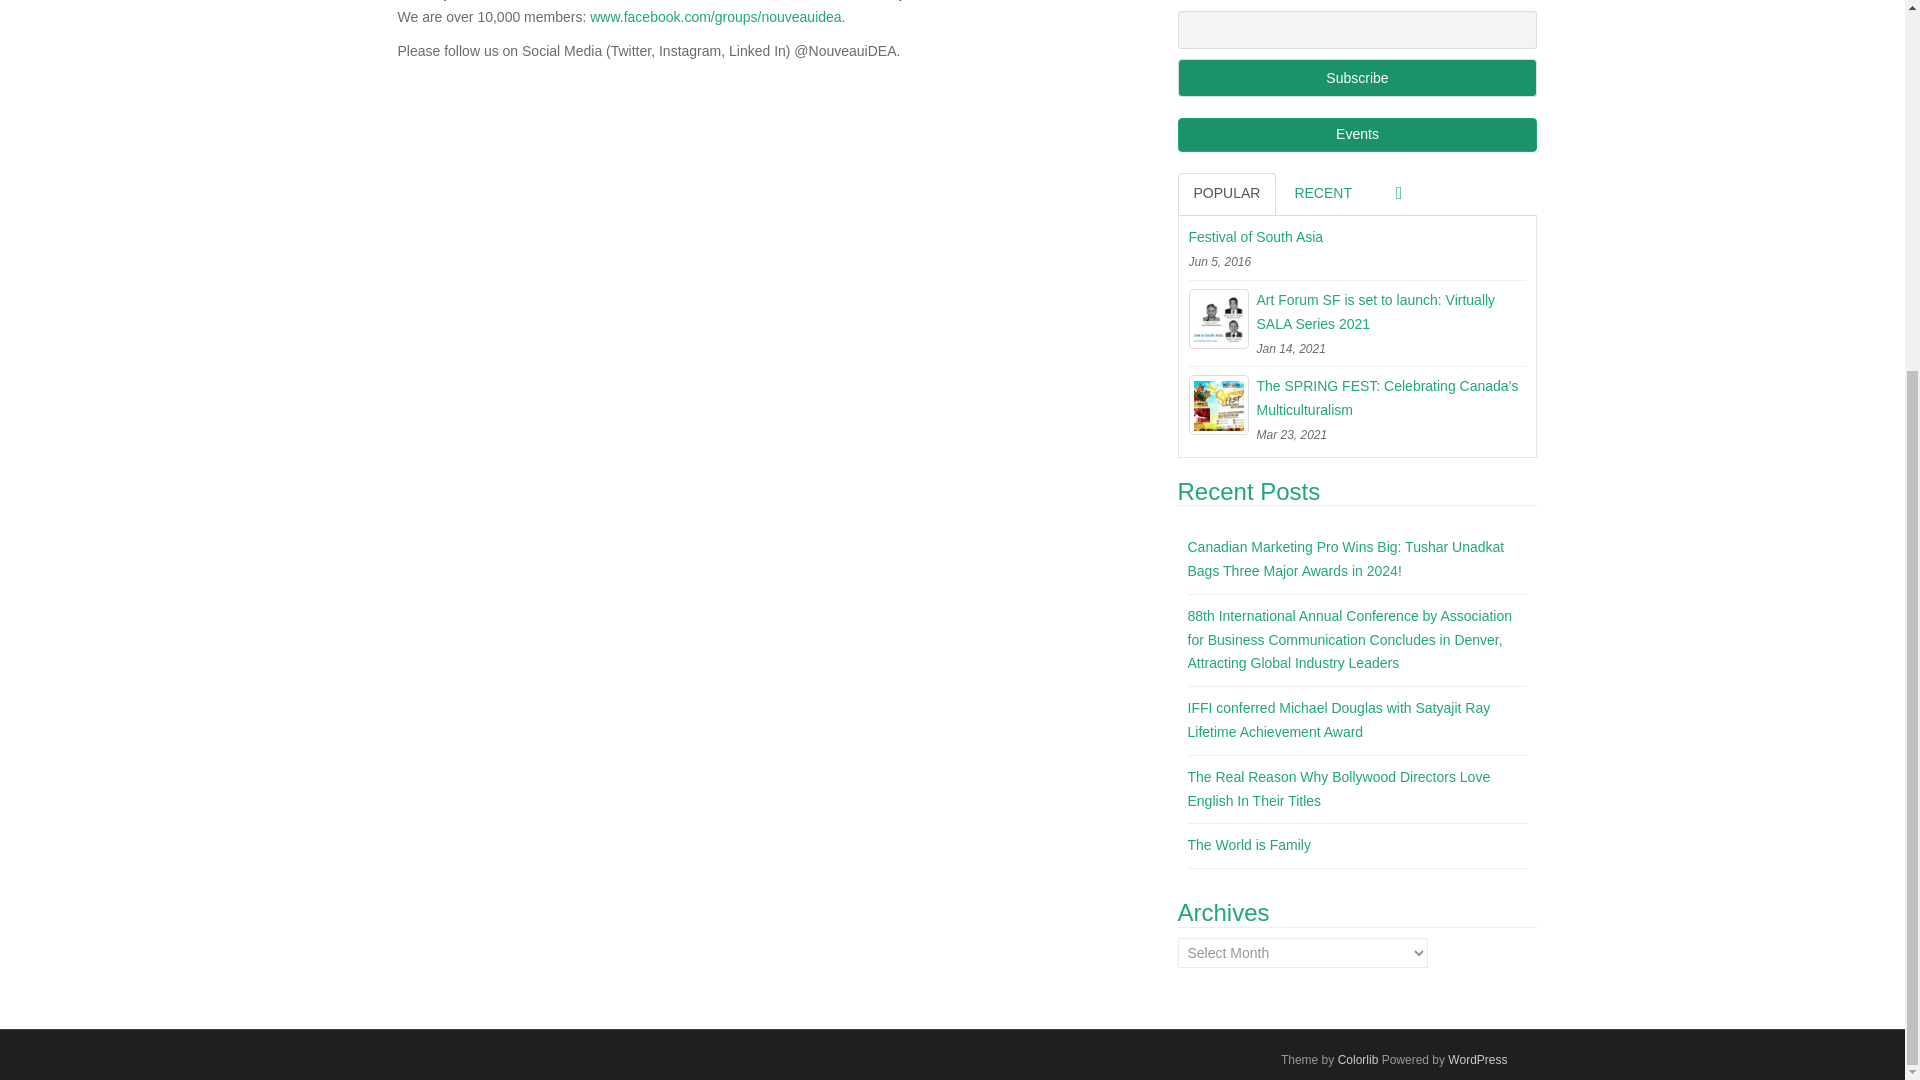 The width and height of the screenshot is (1920, 1080). I want to click on POPULAR, so click(1227, 193).